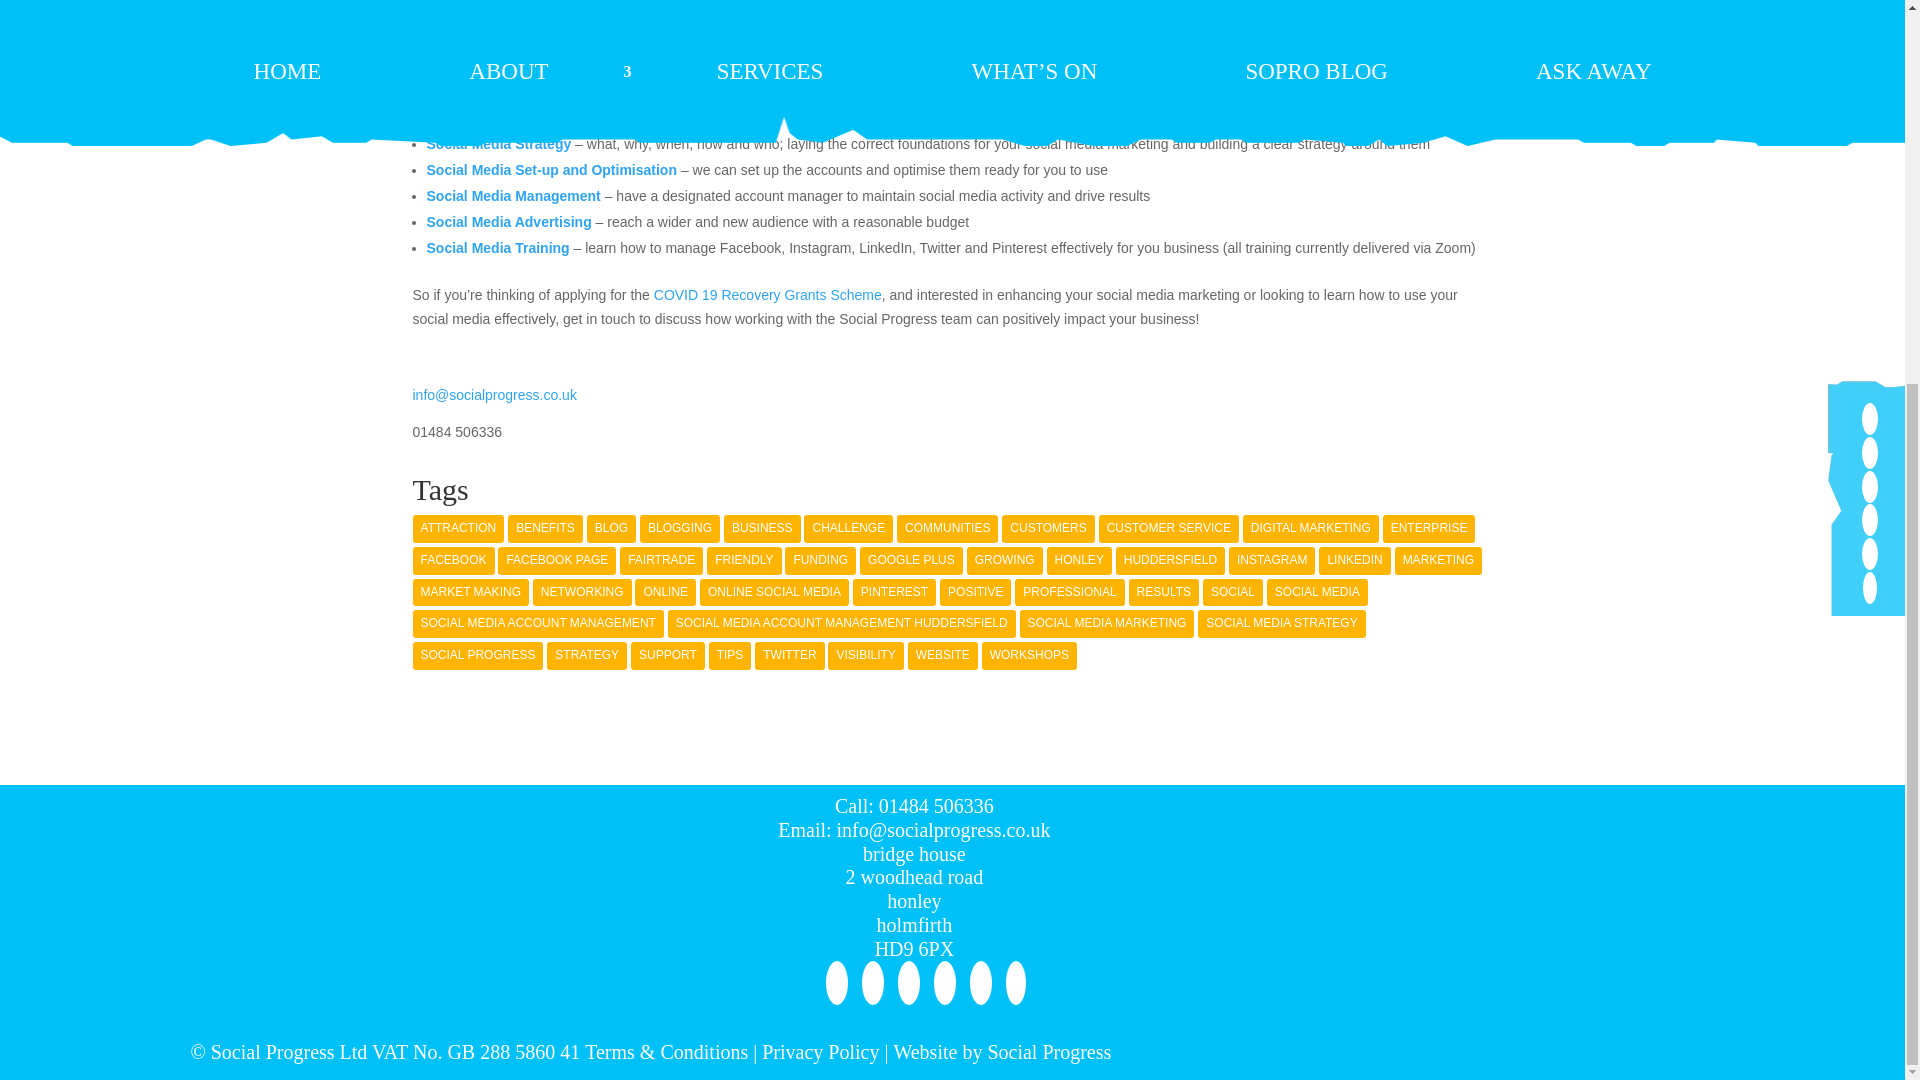 This screenshot has height=1080, width=1920. Describe the element at coordinates (510, 222) in the screenshot. I see `Social Media Advertising` at that location.